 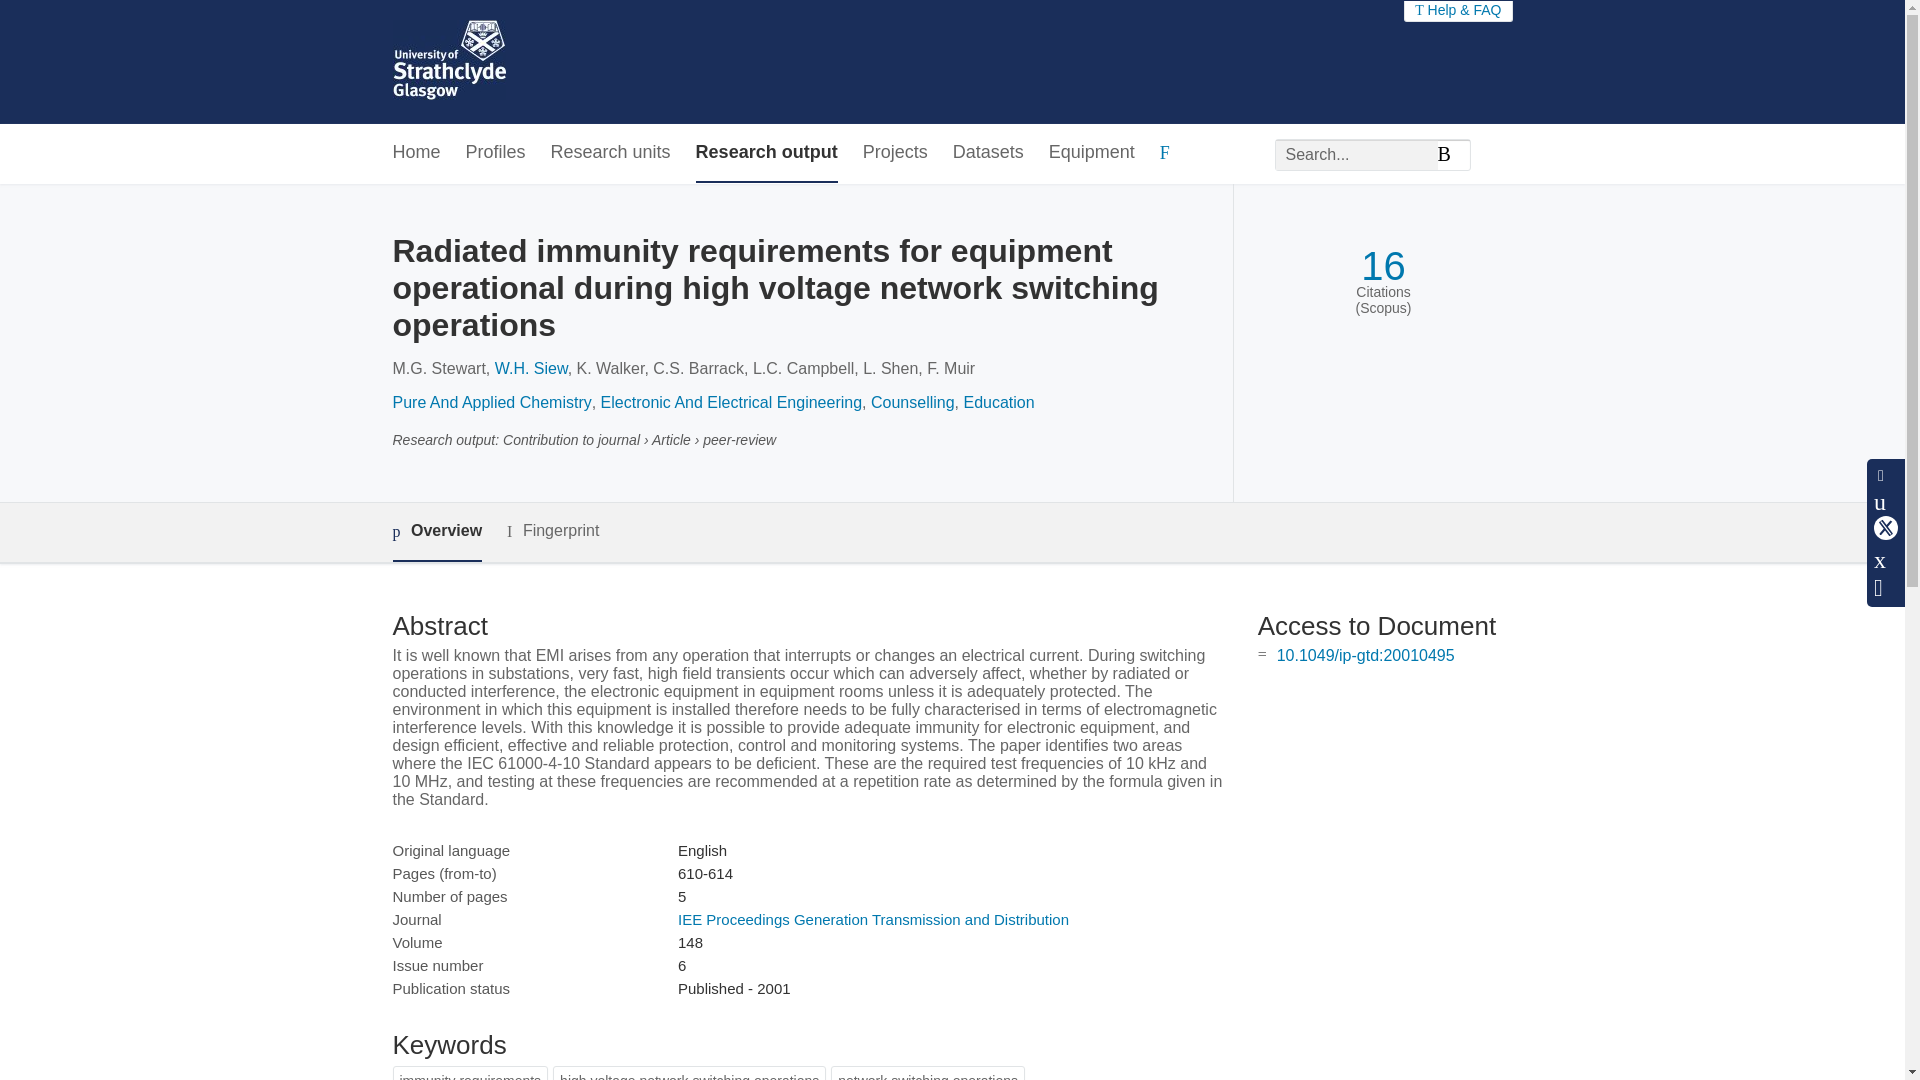 What do you see at coordinates (491, 402) in the screenshot?
I see `Pure And Applied Chemistry` at bounding box center [491, 402].